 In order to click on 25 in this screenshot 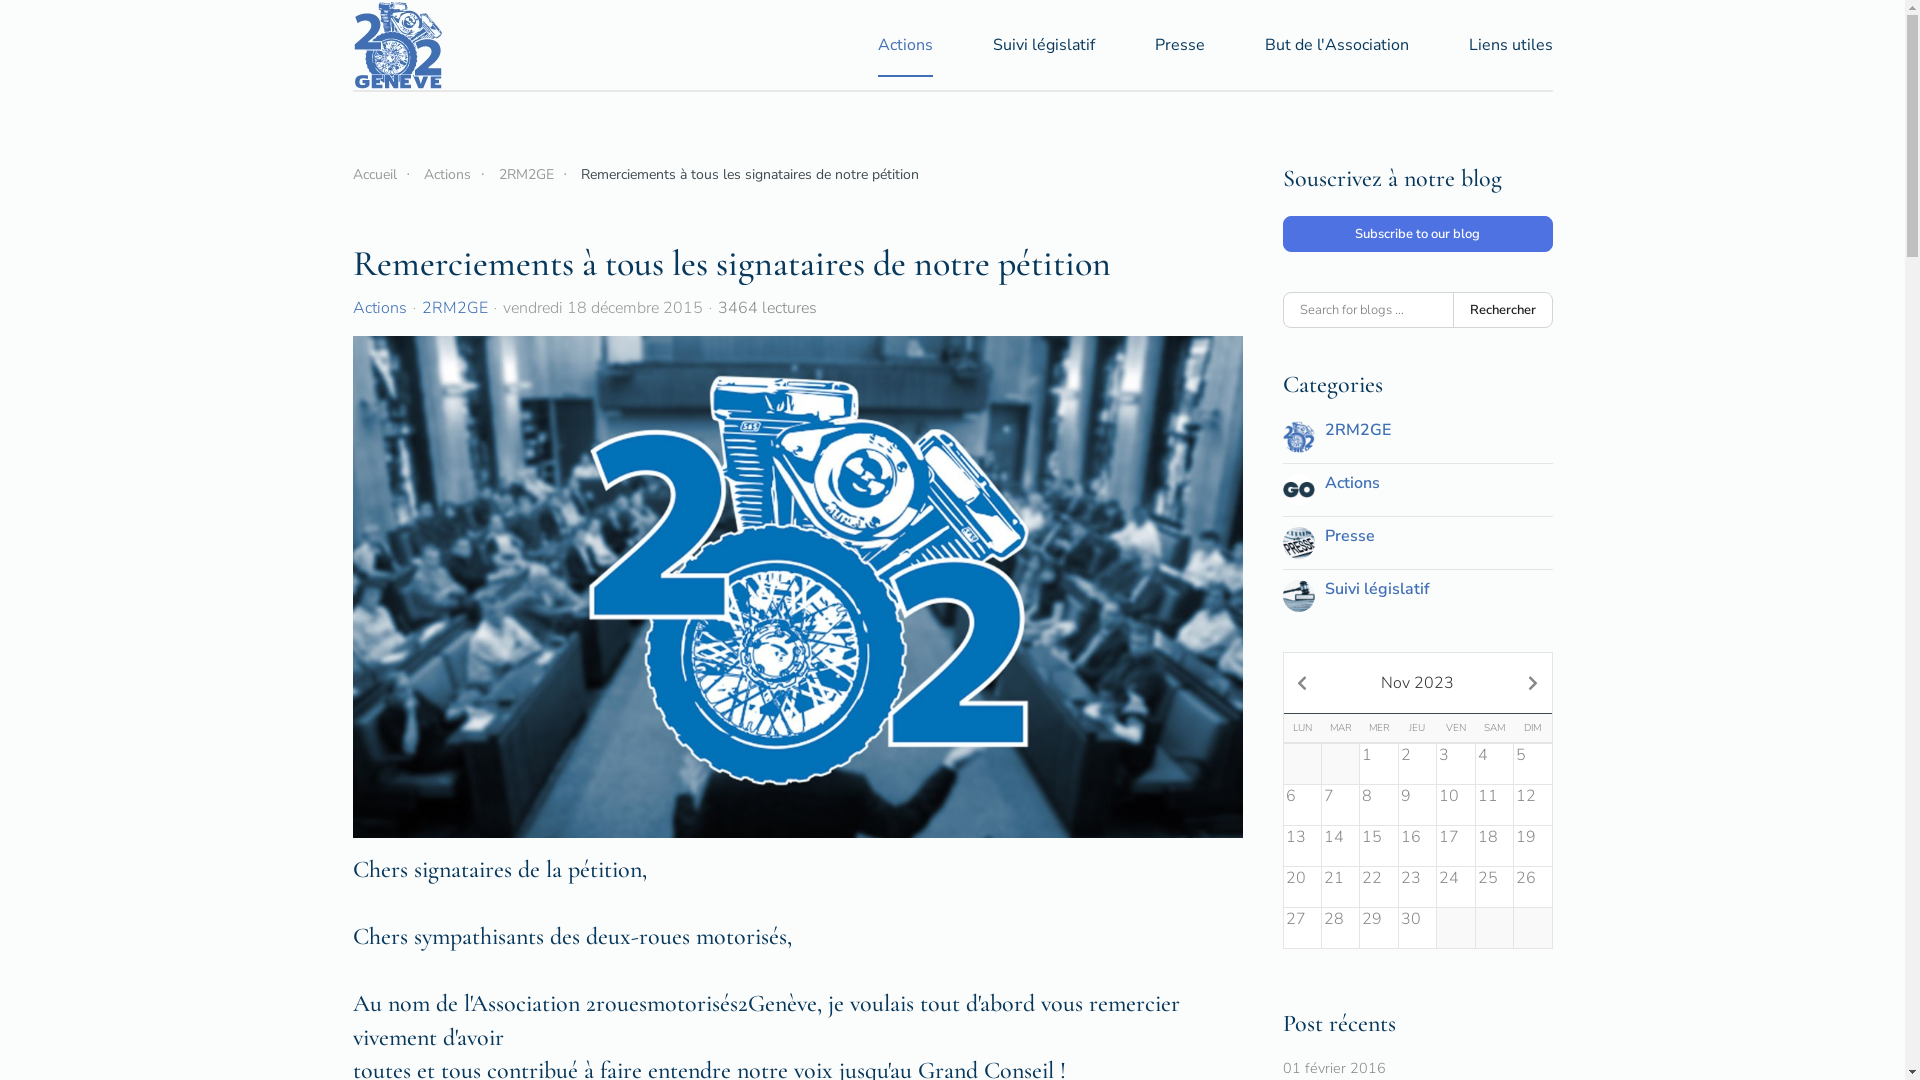, I will do `click(1494, 887)`.